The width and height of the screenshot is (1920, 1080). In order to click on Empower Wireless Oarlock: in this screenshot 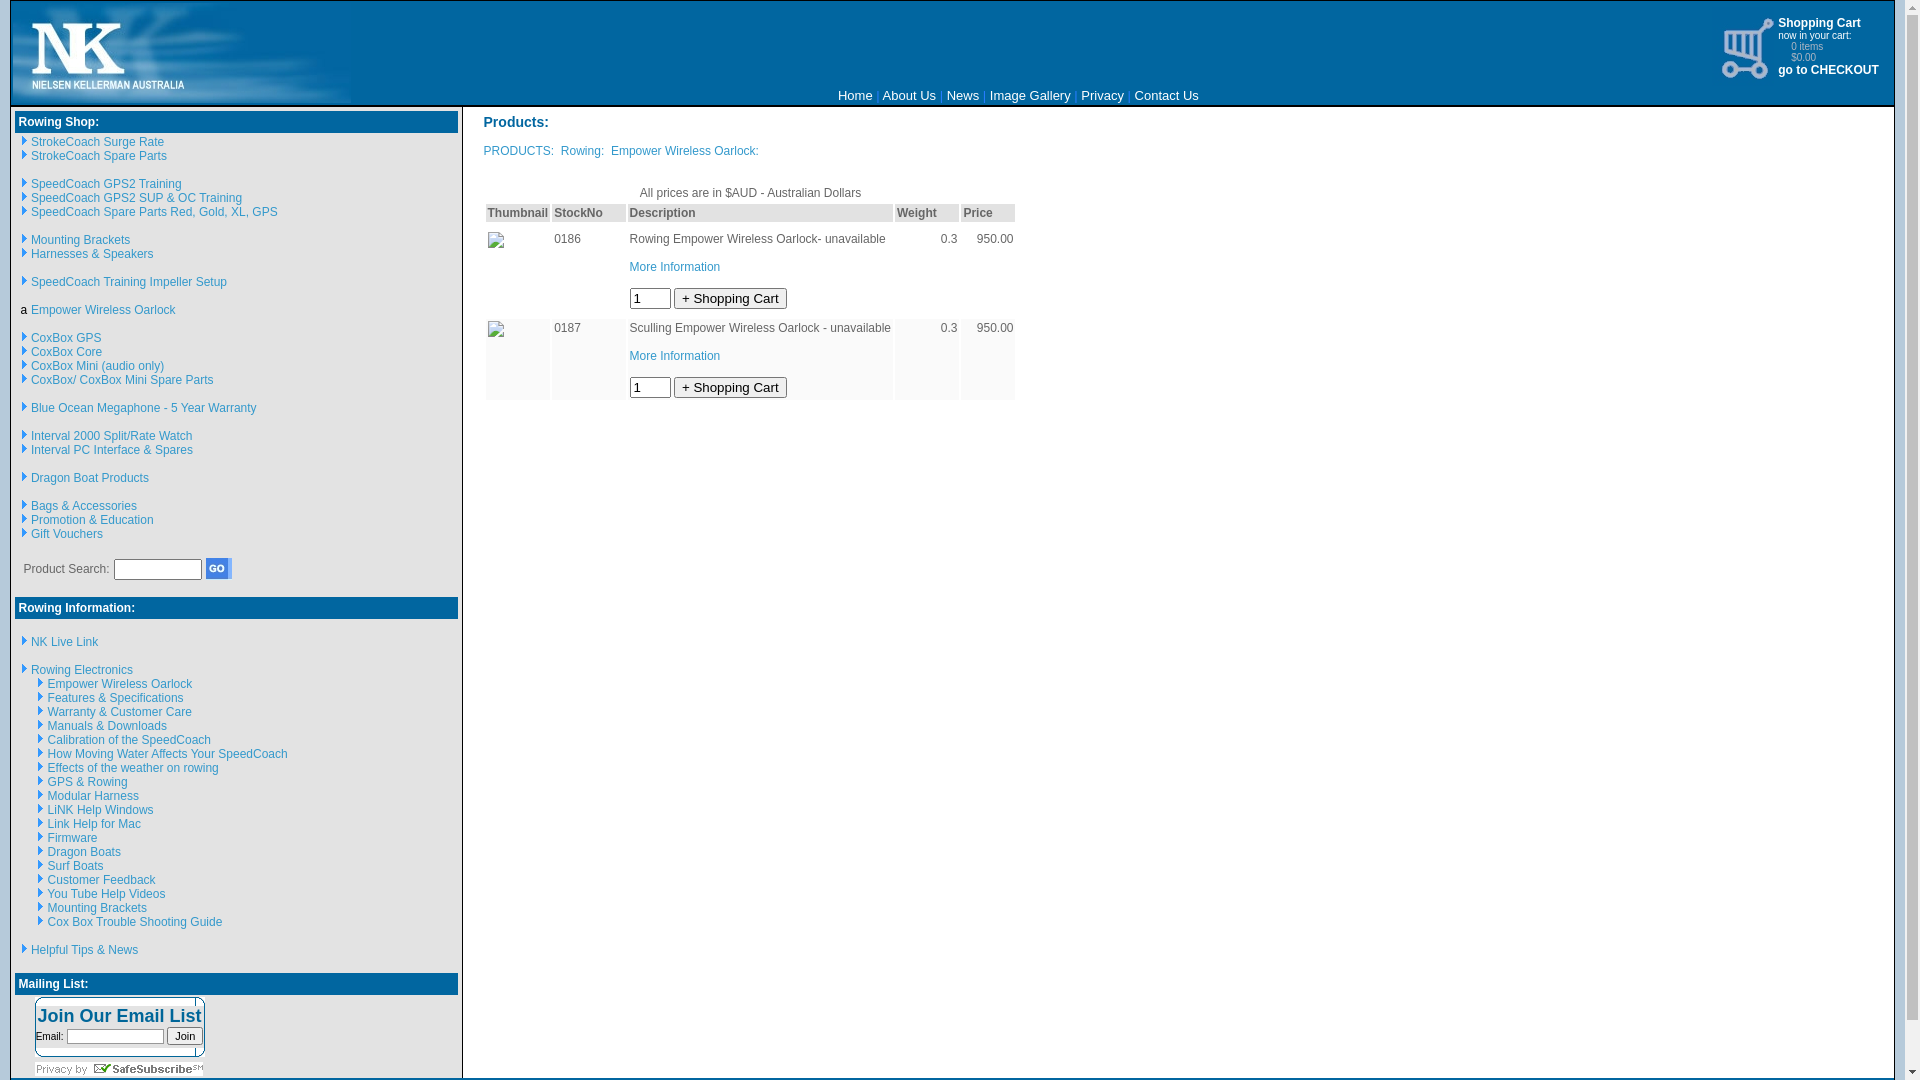, I will do `click(685, 151)`.